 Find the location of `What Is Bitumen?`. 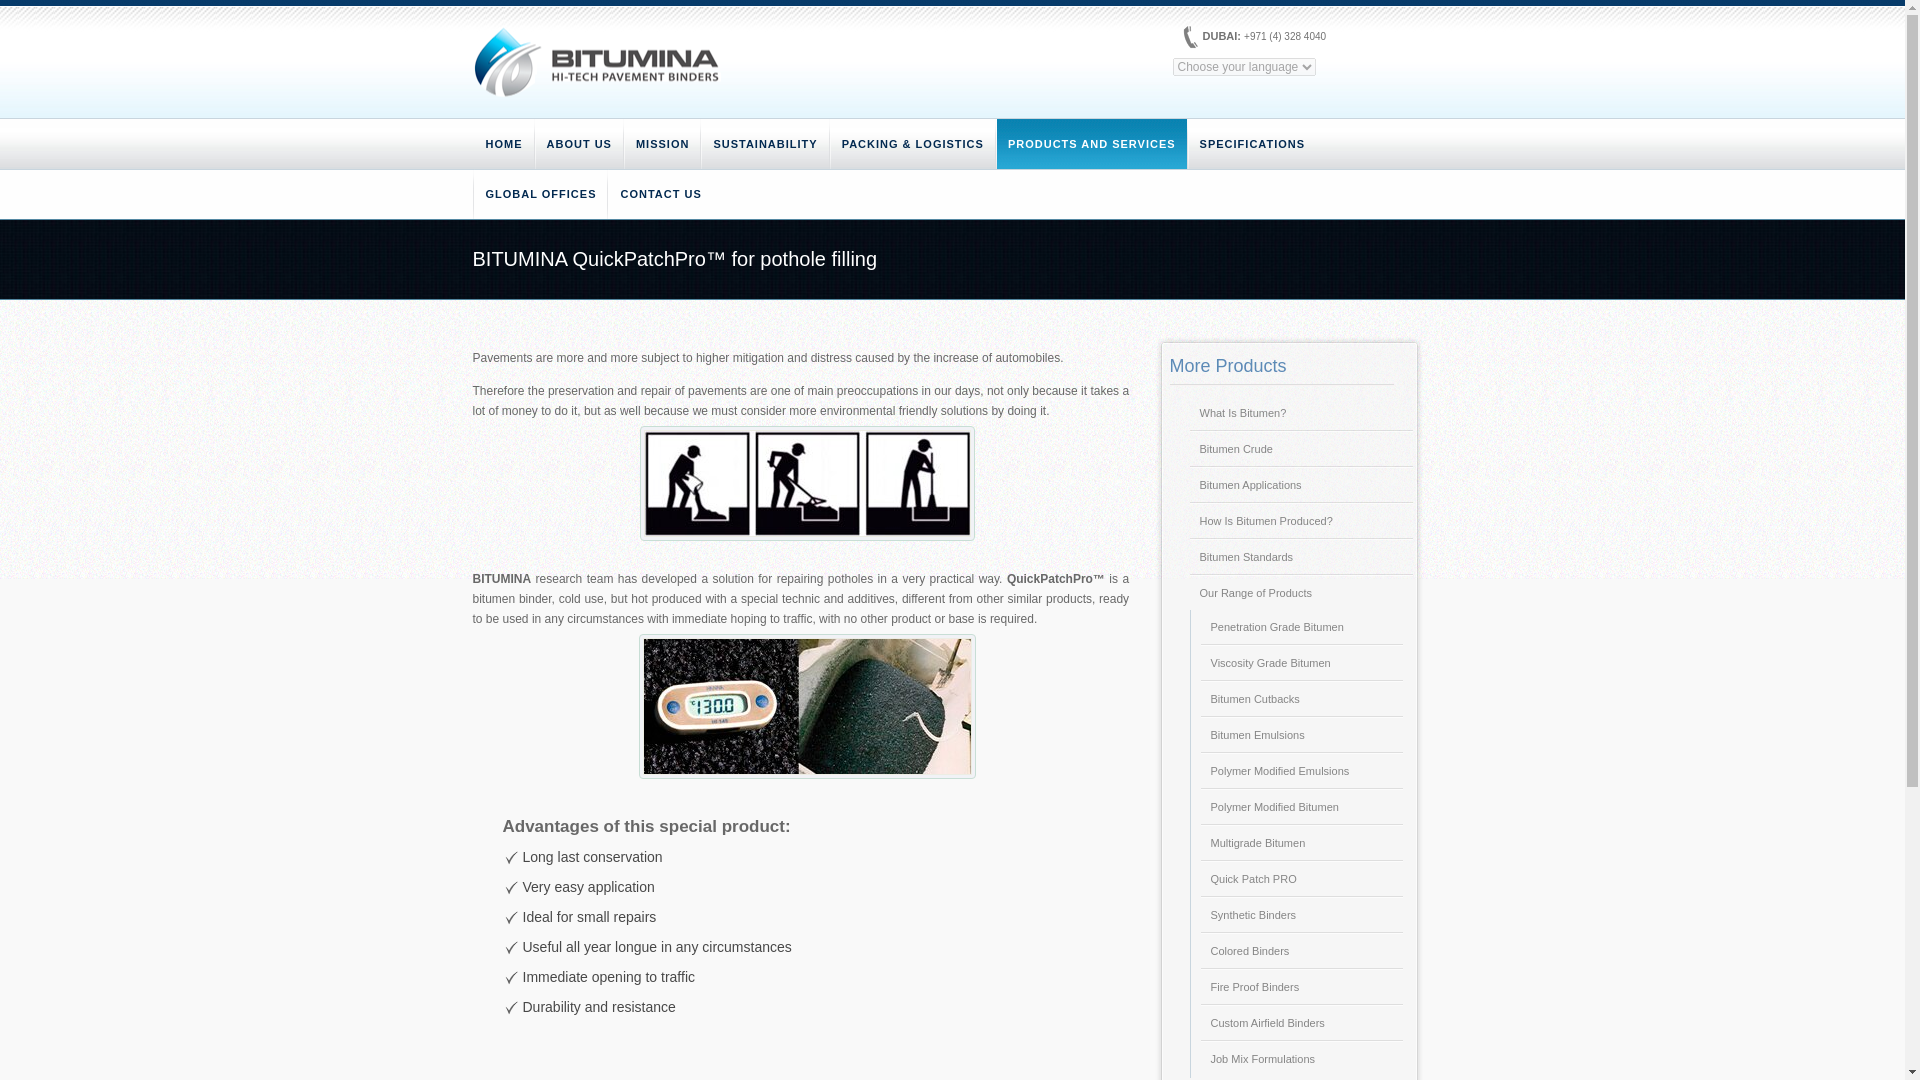

What Is Bitumen? is located at coordinates (1300, 412).